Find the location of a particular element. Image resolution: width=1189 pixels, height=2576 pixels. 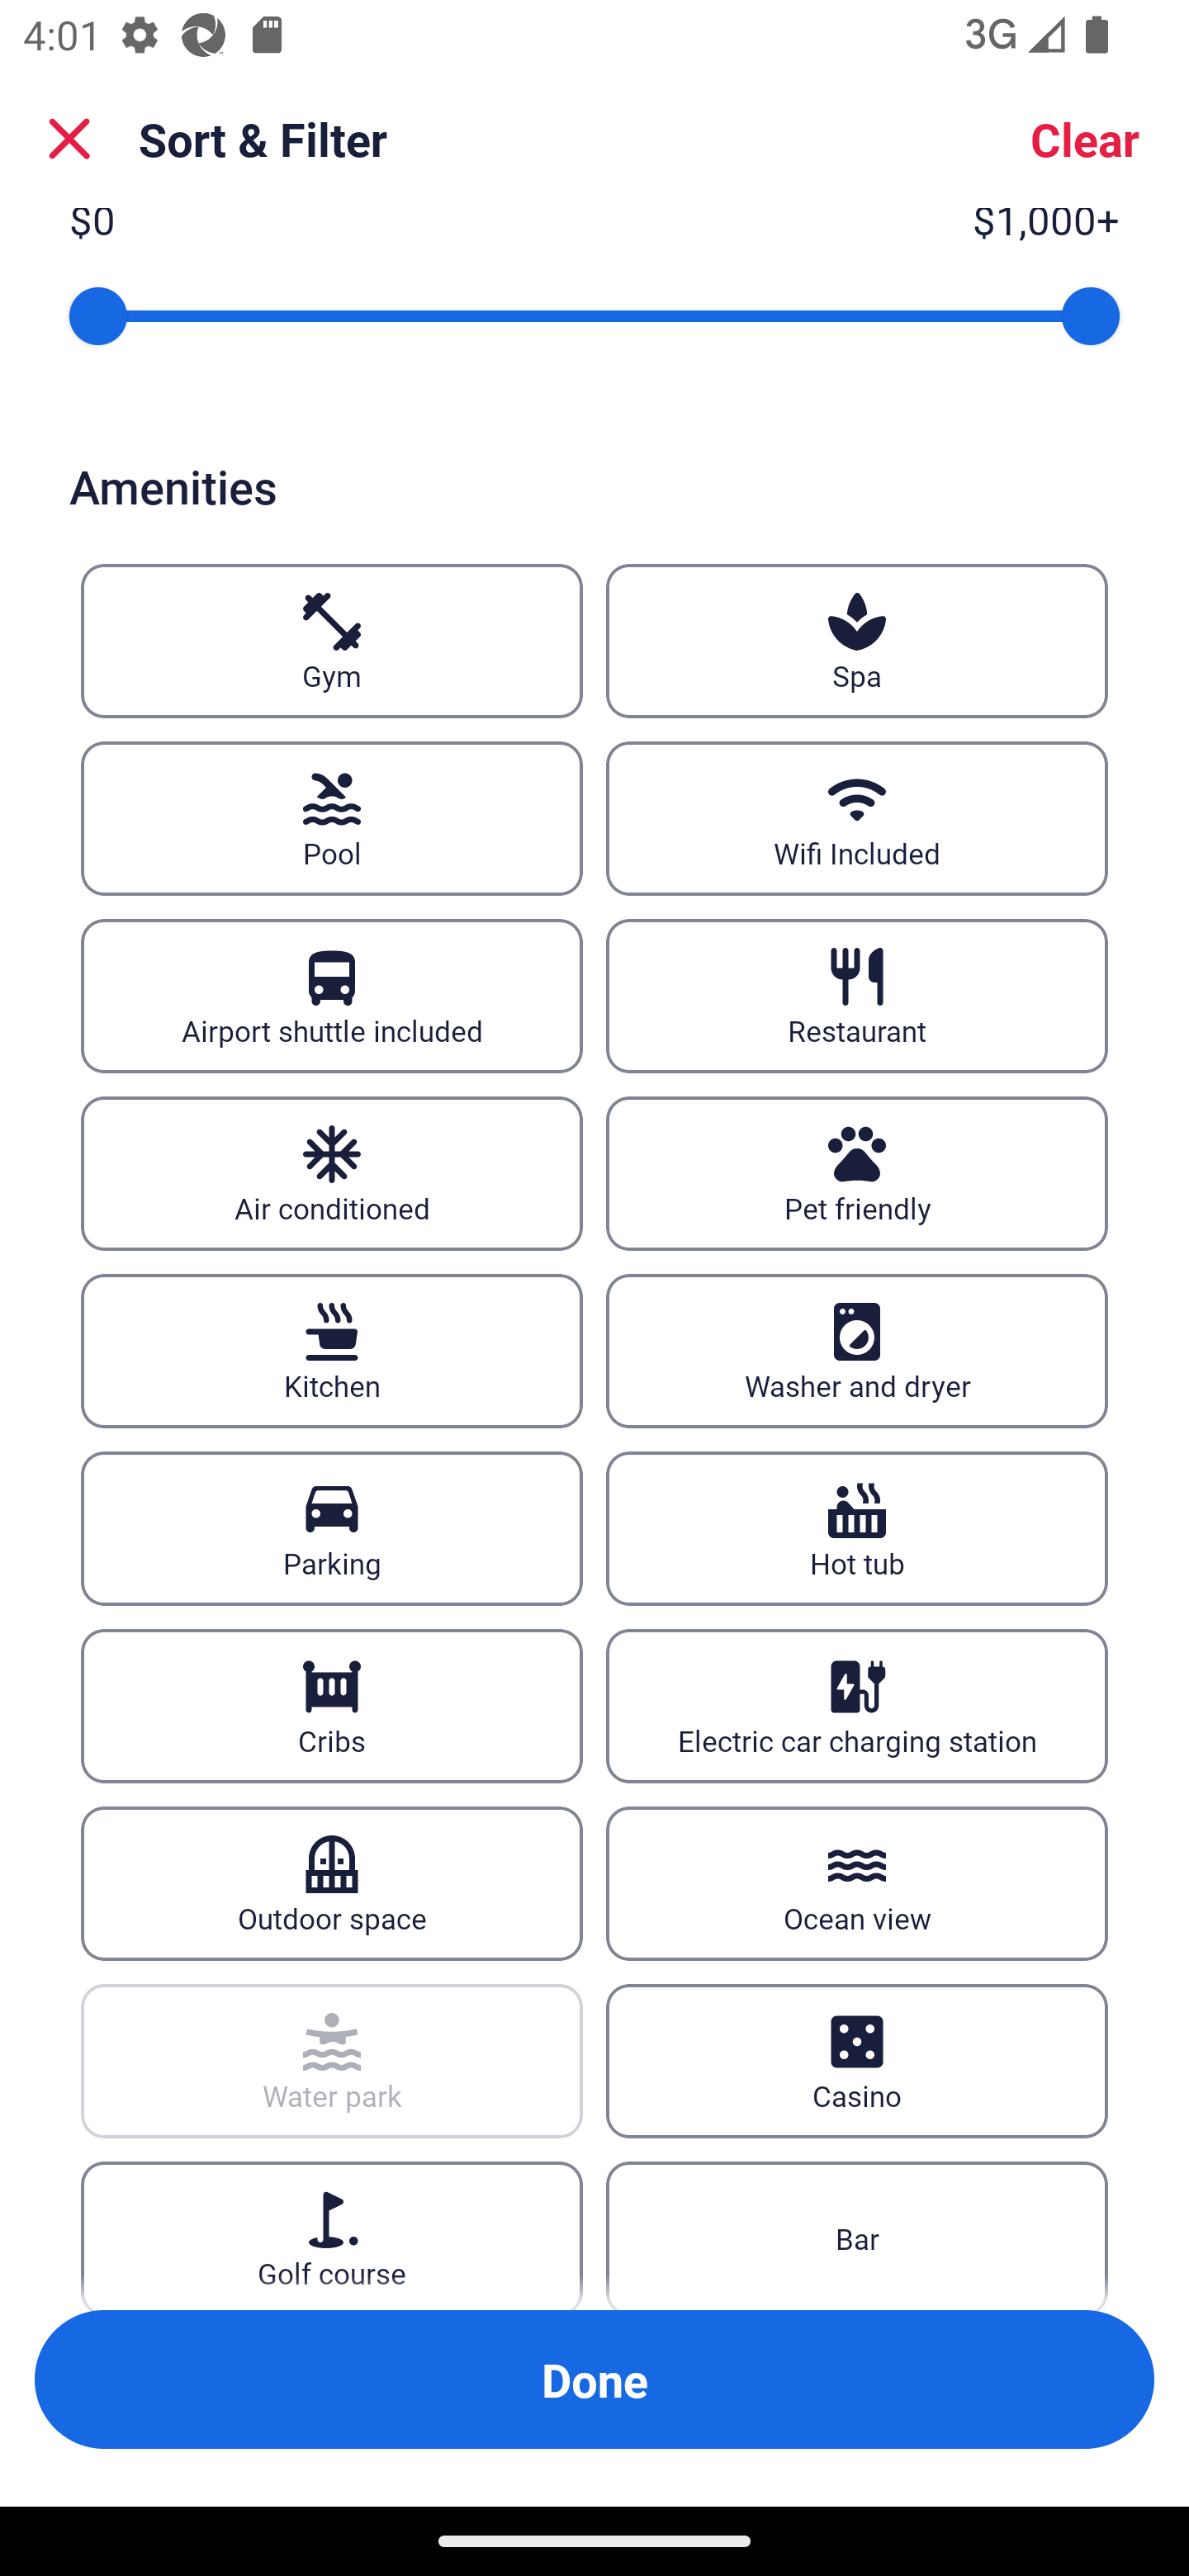

Golf course is located at coordinates (331, 2236).